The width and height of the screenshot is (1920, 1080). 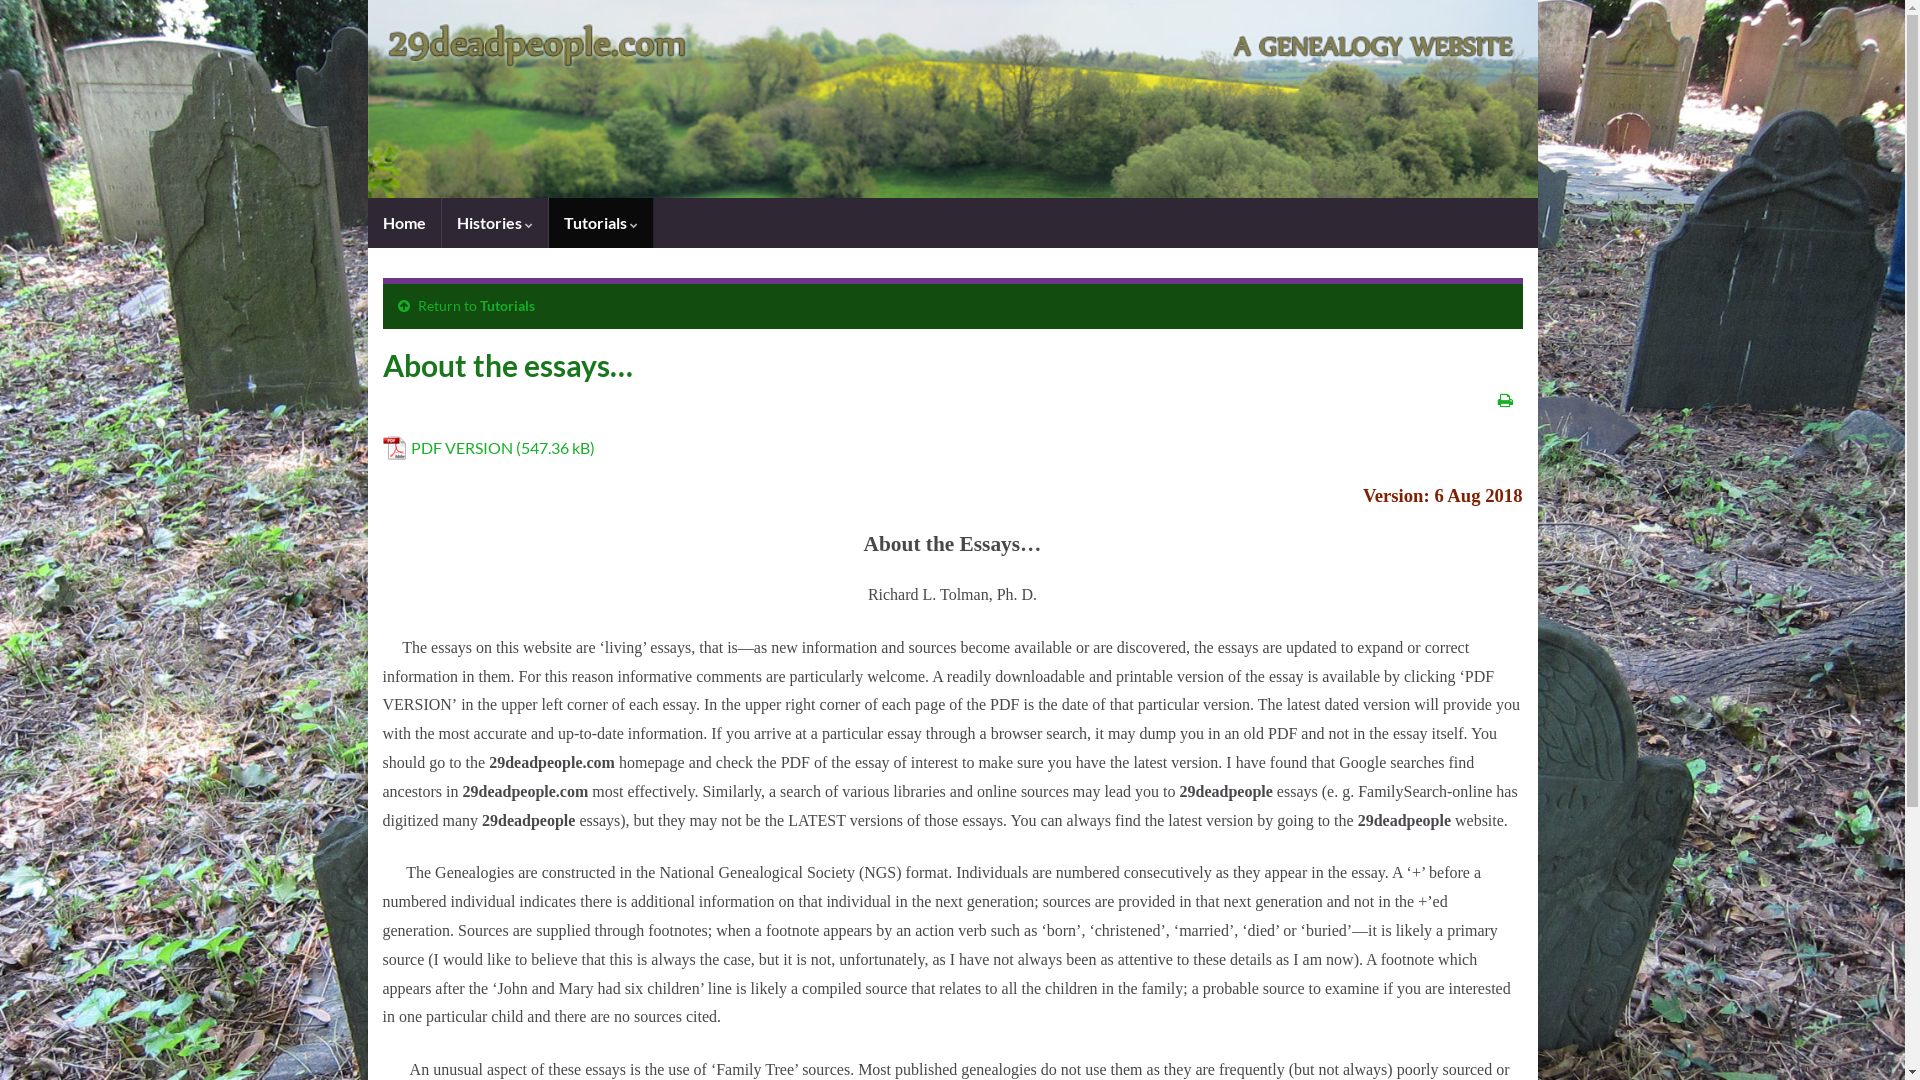 I want to click on Histories, so click(x=495, y=223).